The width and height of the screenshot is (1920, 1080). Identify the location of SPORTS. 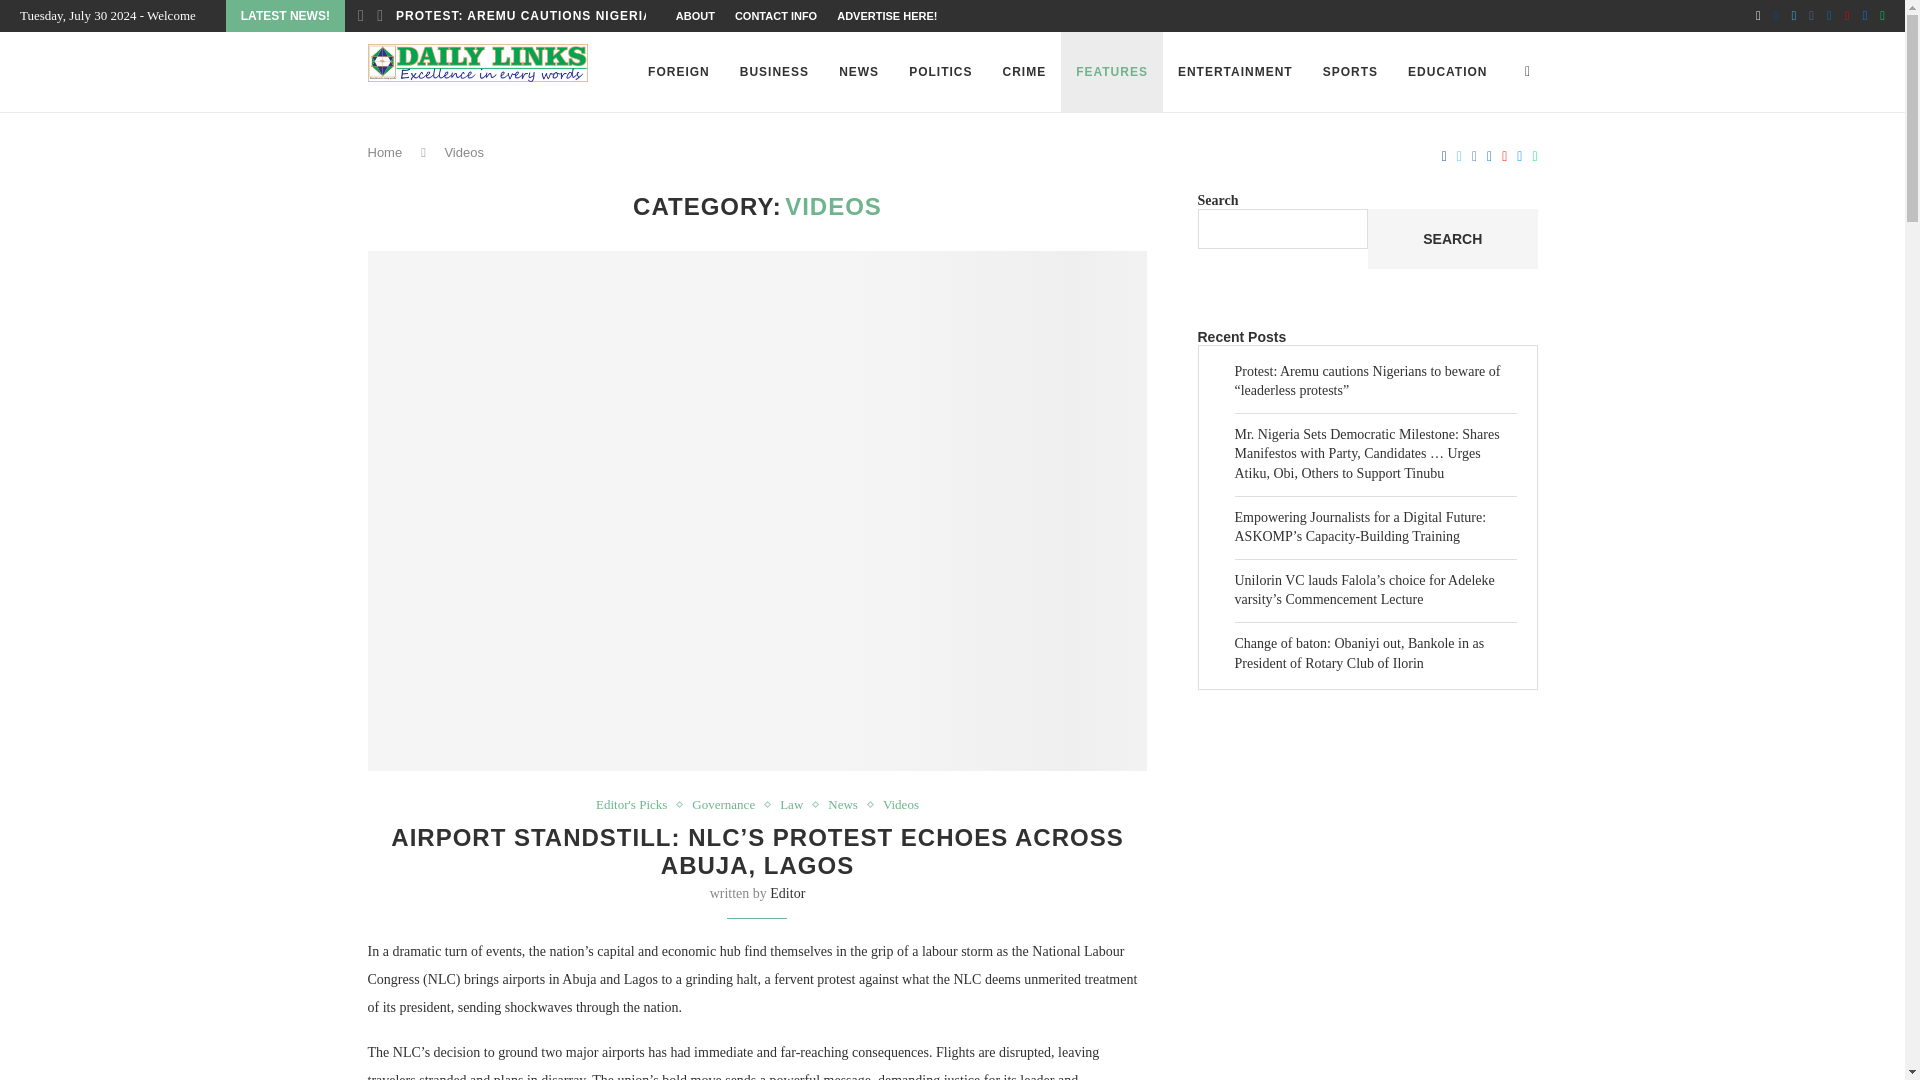
(1350, 72).